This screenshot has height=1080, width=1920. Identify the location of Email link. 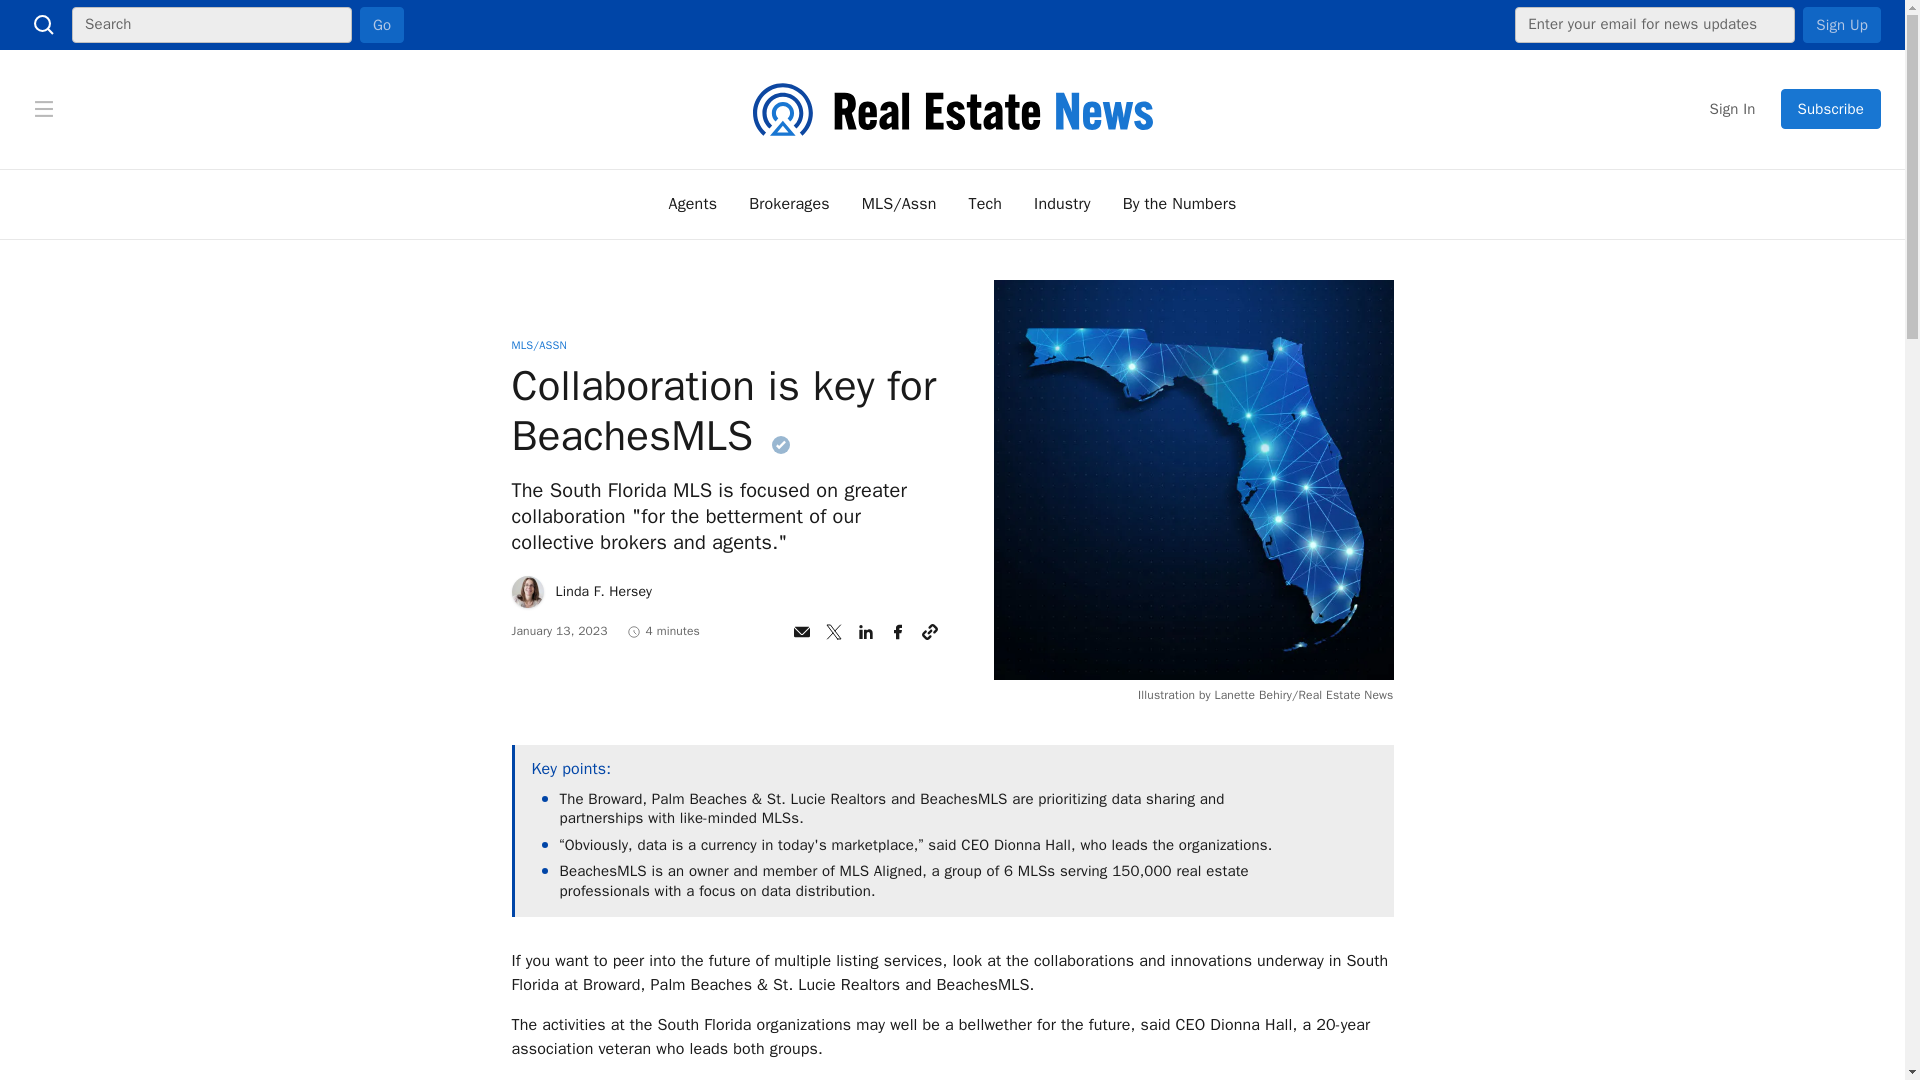
(801, 632).